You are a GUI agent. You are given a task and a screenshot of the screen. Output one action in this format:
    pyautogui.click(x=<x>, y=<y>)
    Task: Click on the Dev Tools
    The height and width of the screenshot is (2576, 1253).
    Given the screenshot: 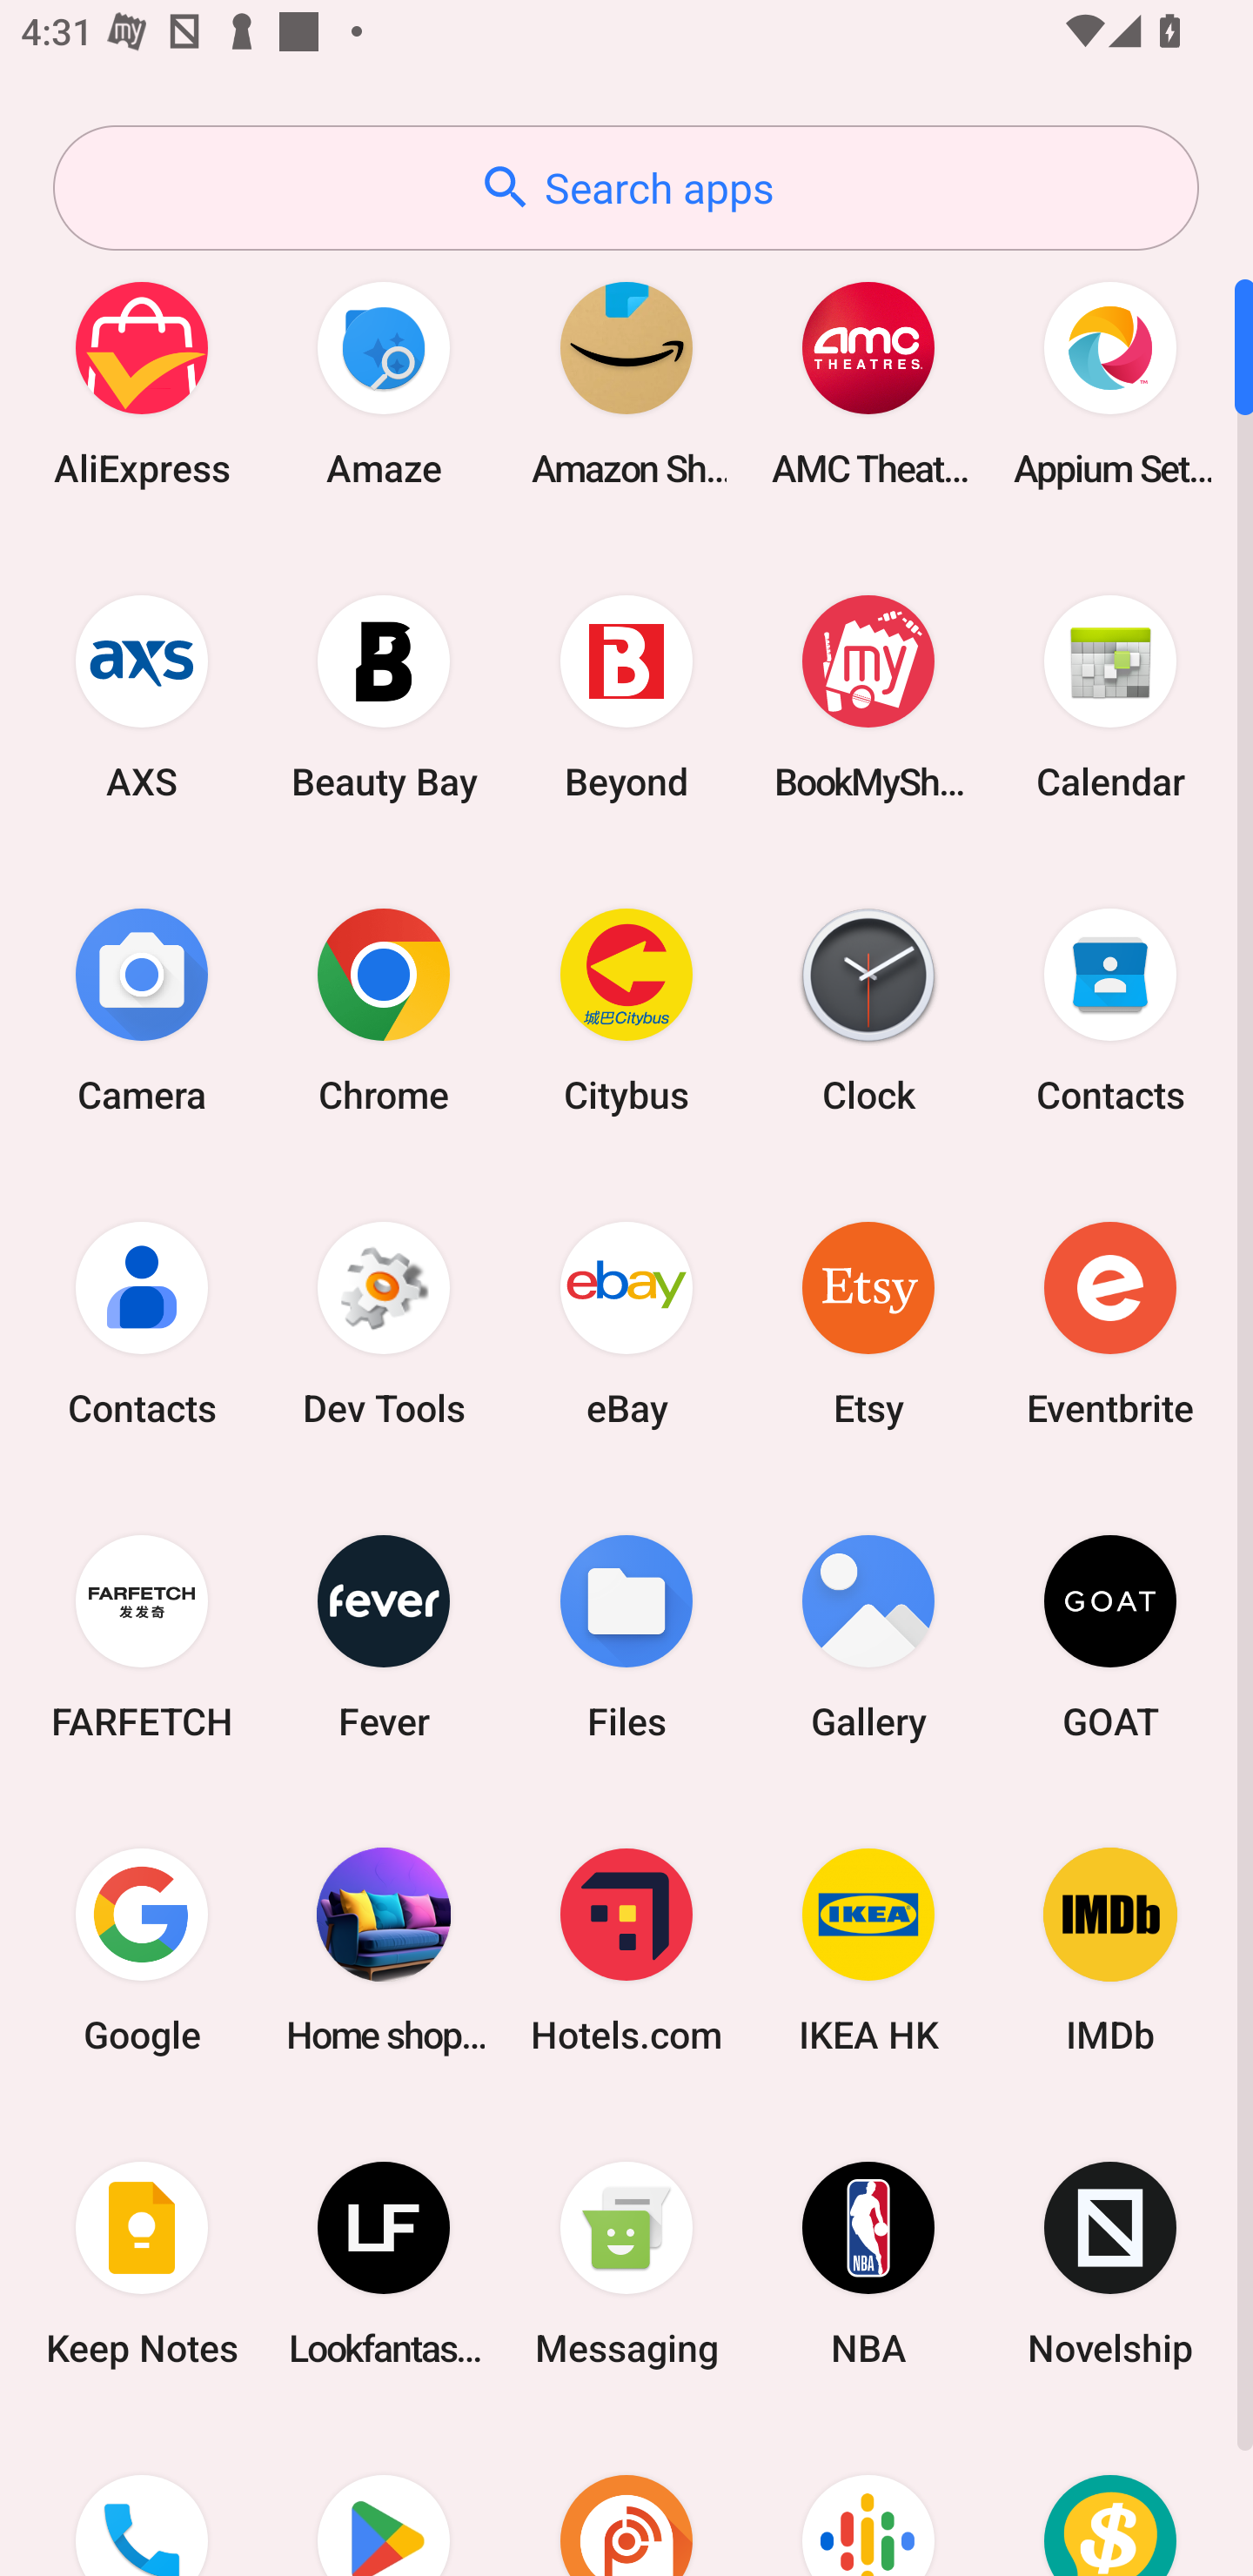 What is the action you would take?
    pyautogui.click(x=384, y=1323)
    